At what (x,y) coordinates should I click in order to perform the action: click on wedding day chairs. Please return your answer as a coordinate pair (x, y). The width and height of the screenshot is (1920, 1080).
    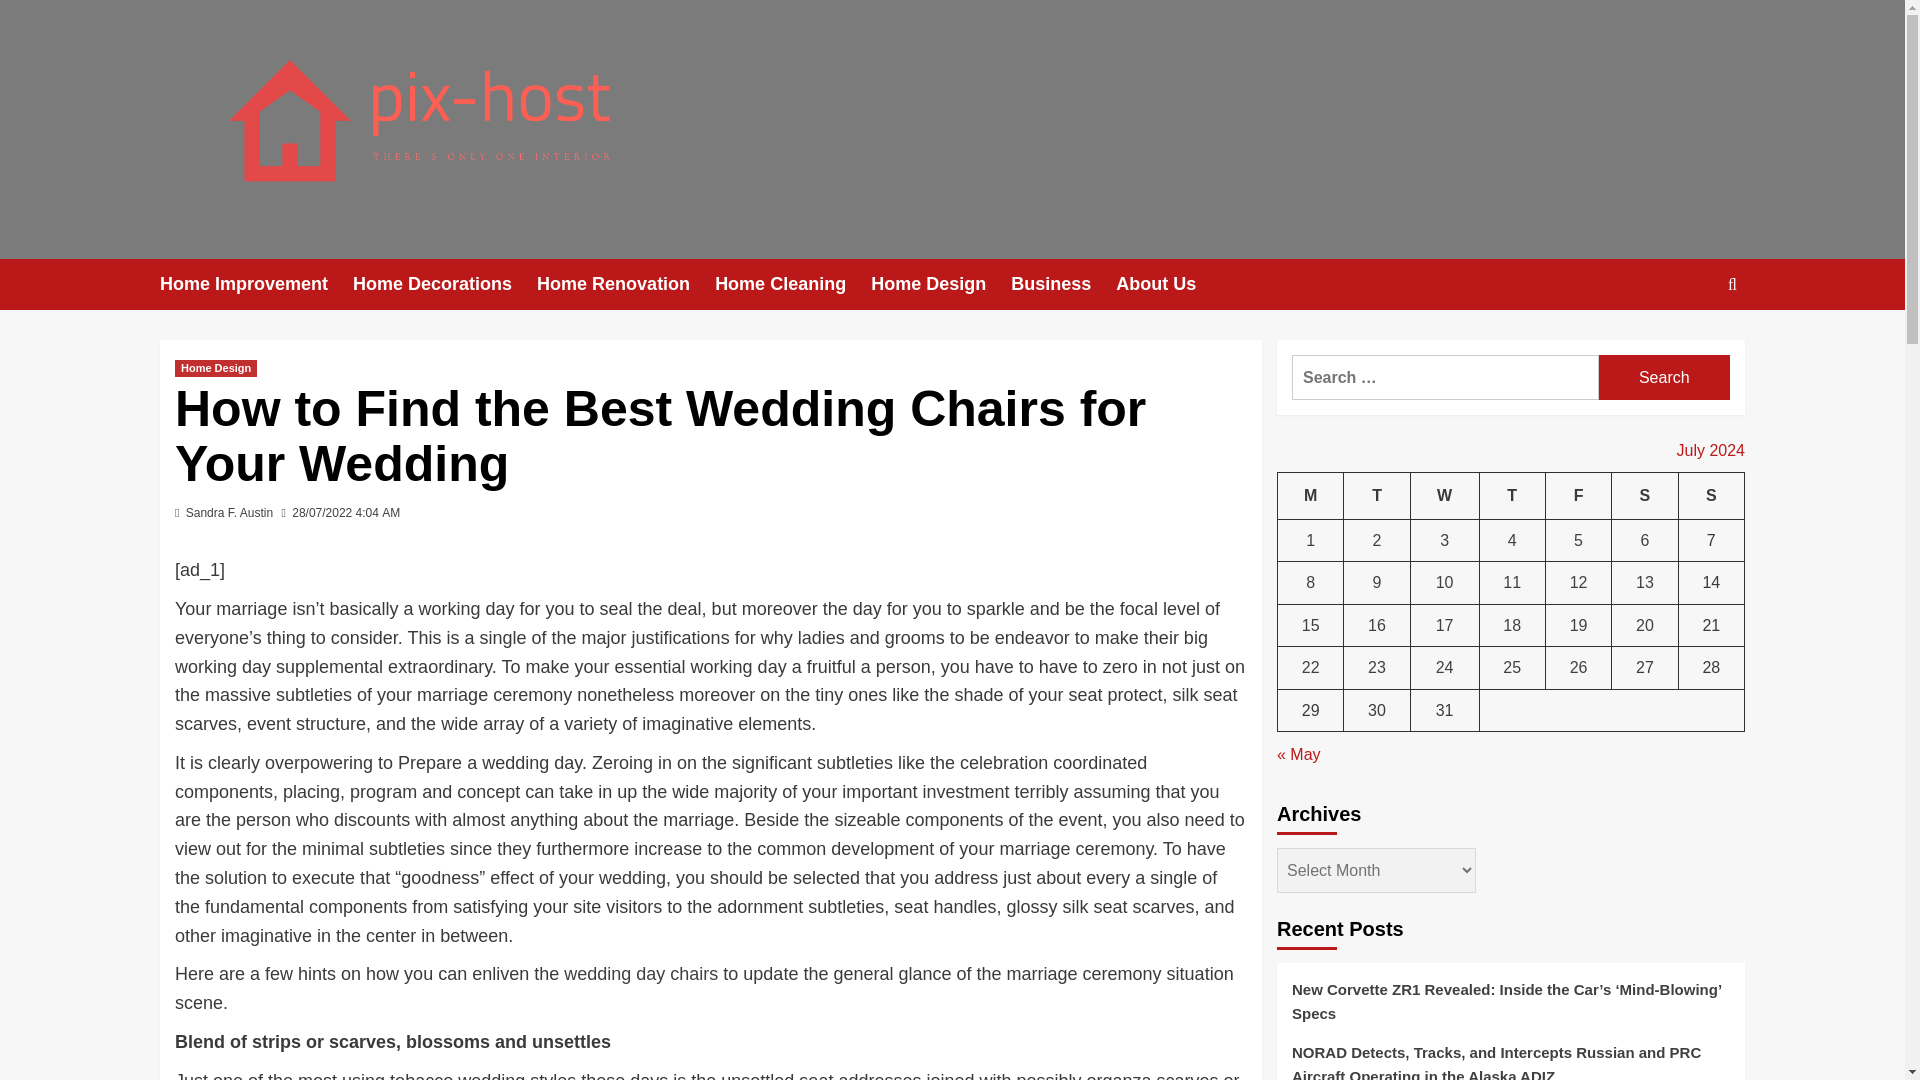
    Looking at the image, I should click on (641, 974).